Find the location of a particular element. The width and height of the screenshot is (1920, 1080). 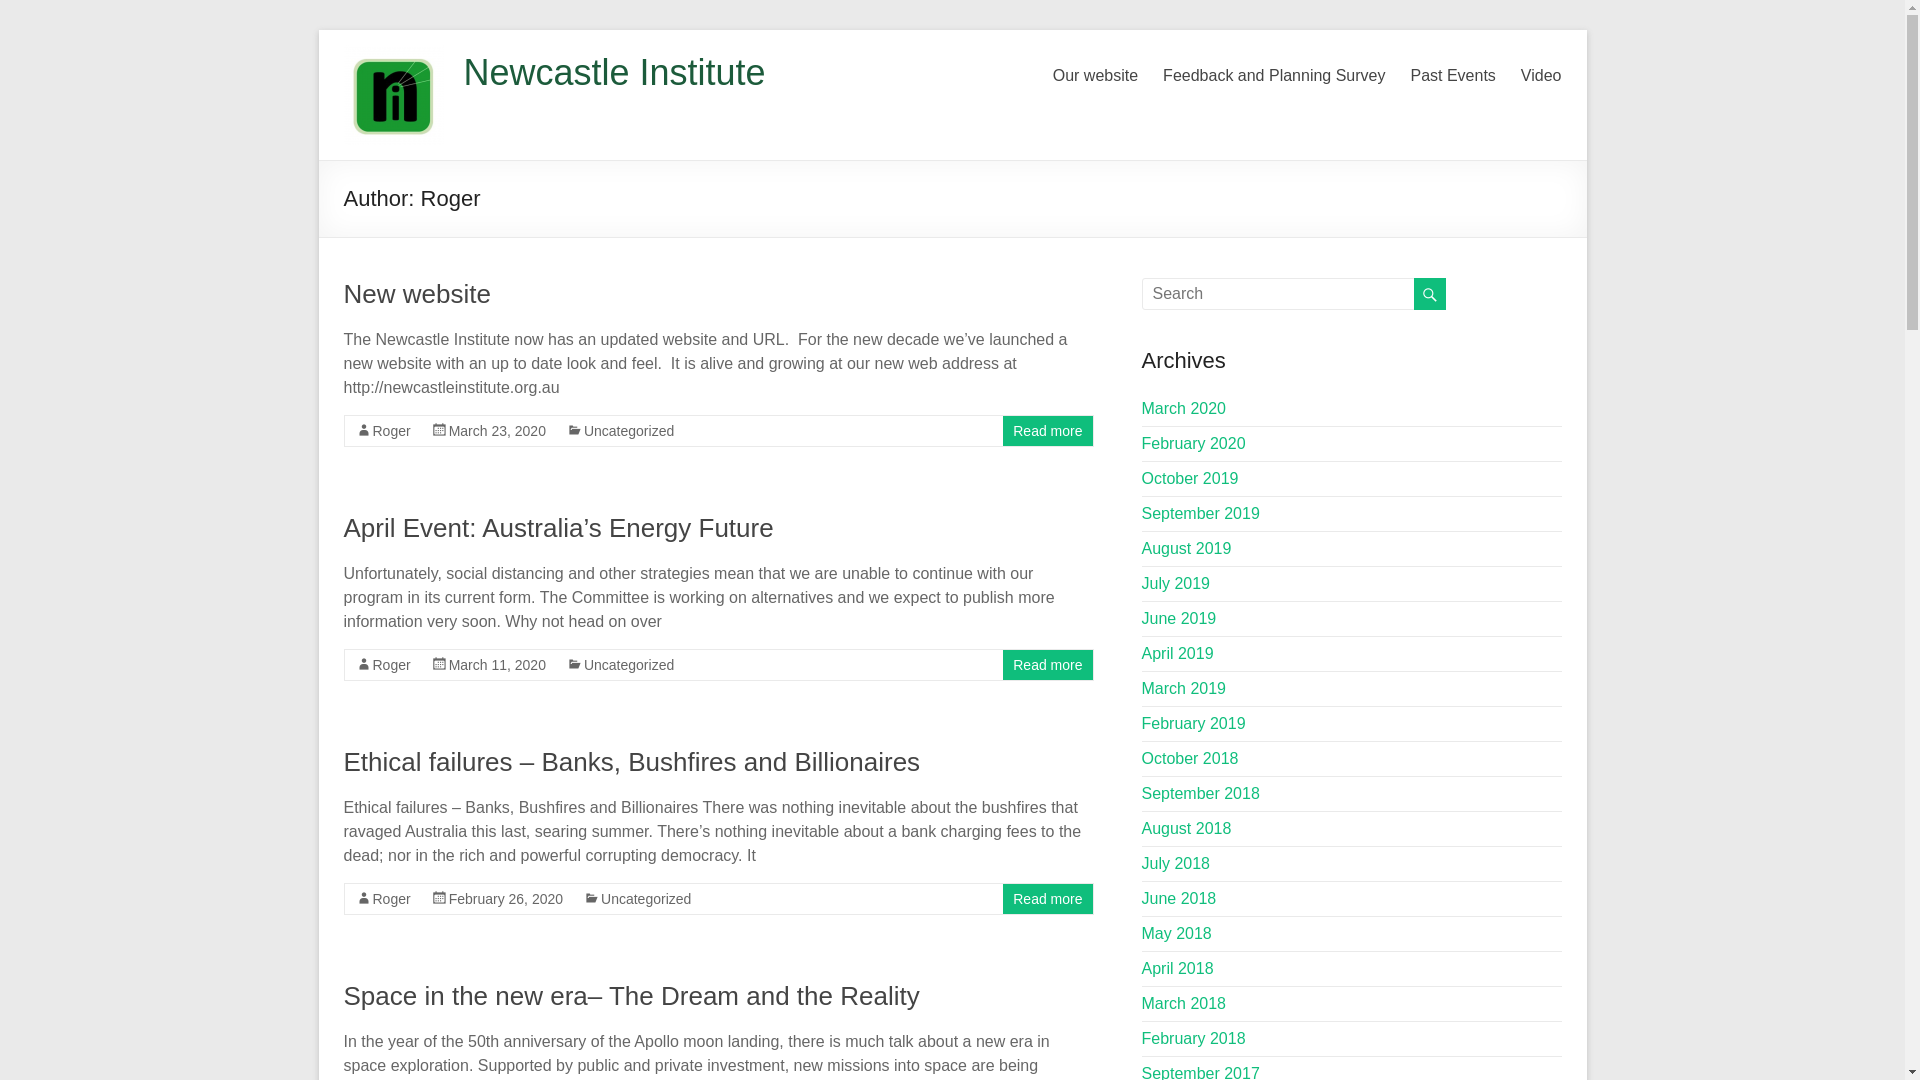

June 2018 is located at coordinates (1180, 898).